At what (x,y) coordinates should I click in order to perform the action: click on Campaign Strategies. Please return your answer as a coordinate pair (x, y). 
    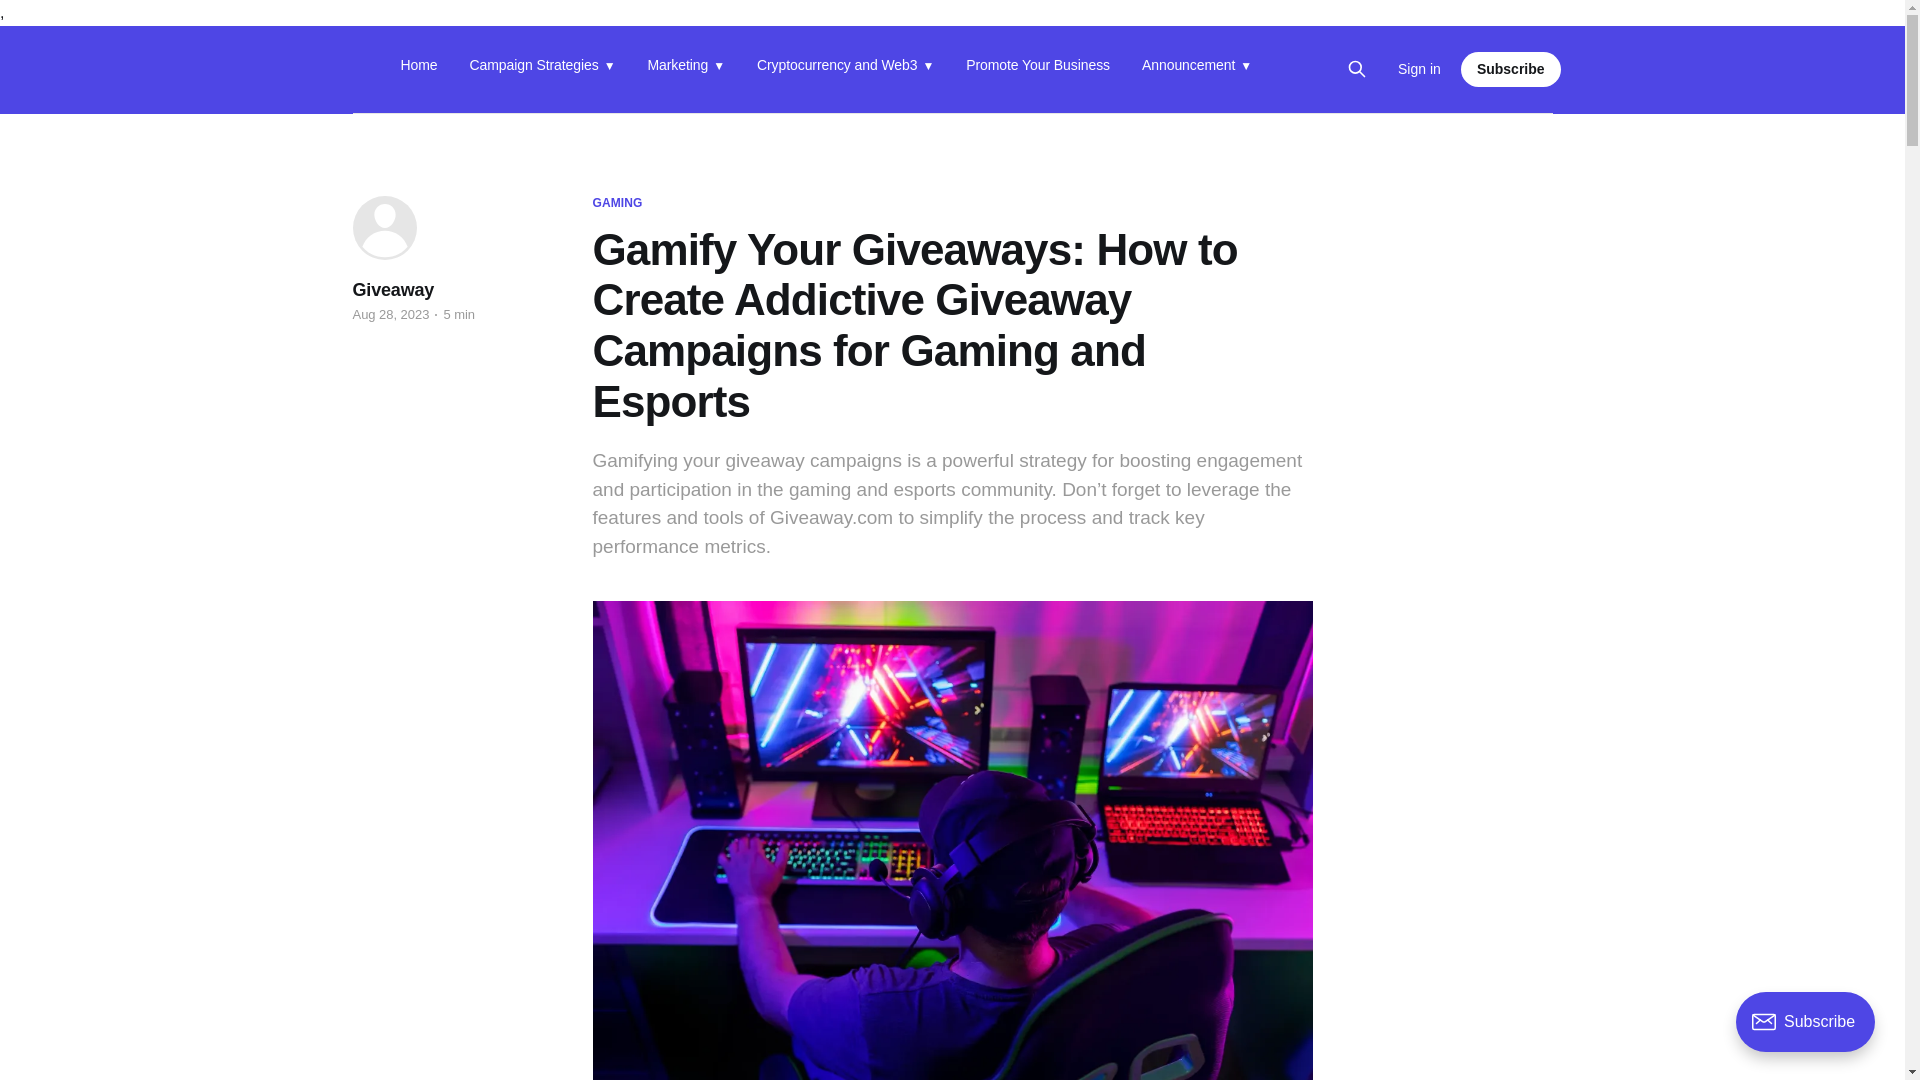
    Looking at the image, I should click on (543, 69).